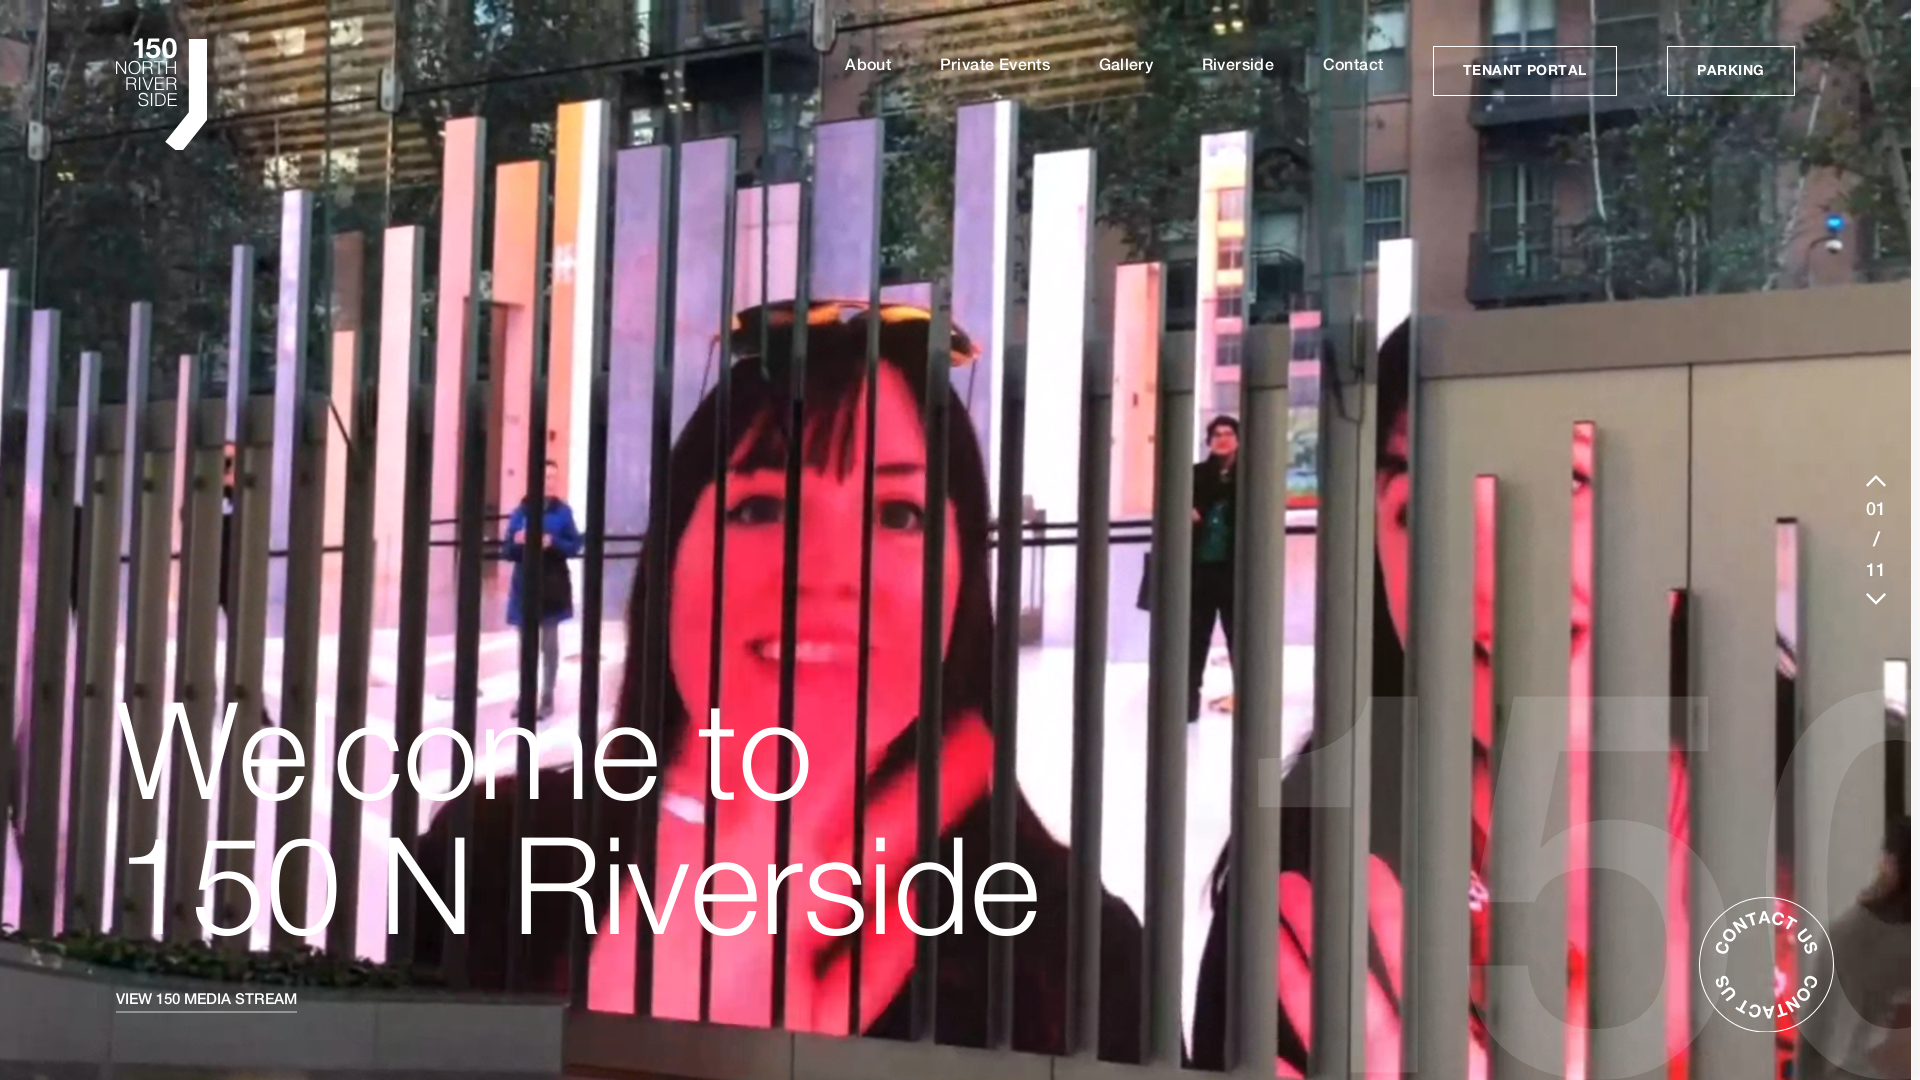 Image resolution: width=1920 pixels, height=1080 pixels. I want to click on VIEW 150 MEDIA STREAM, so click(206, 1000).